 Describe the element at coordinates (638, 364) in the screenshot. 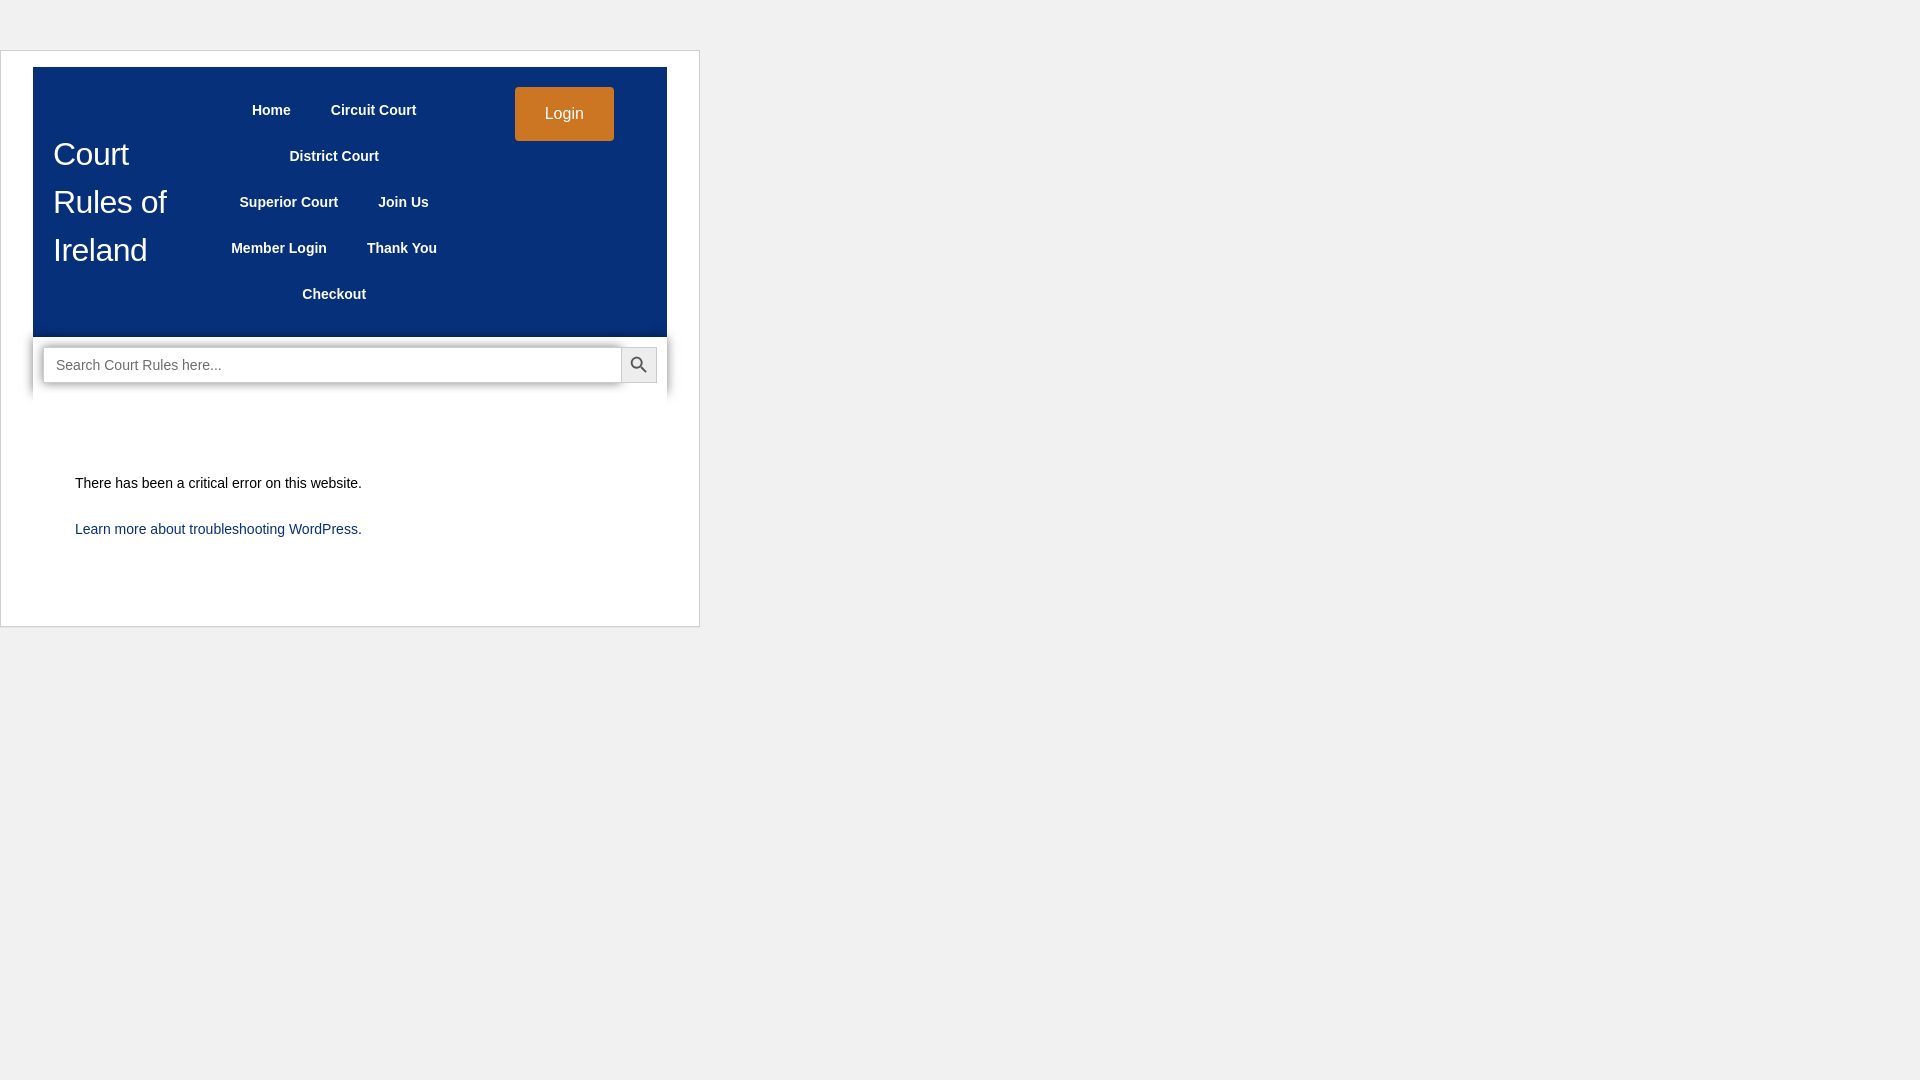

I see `Search Button` at that location.